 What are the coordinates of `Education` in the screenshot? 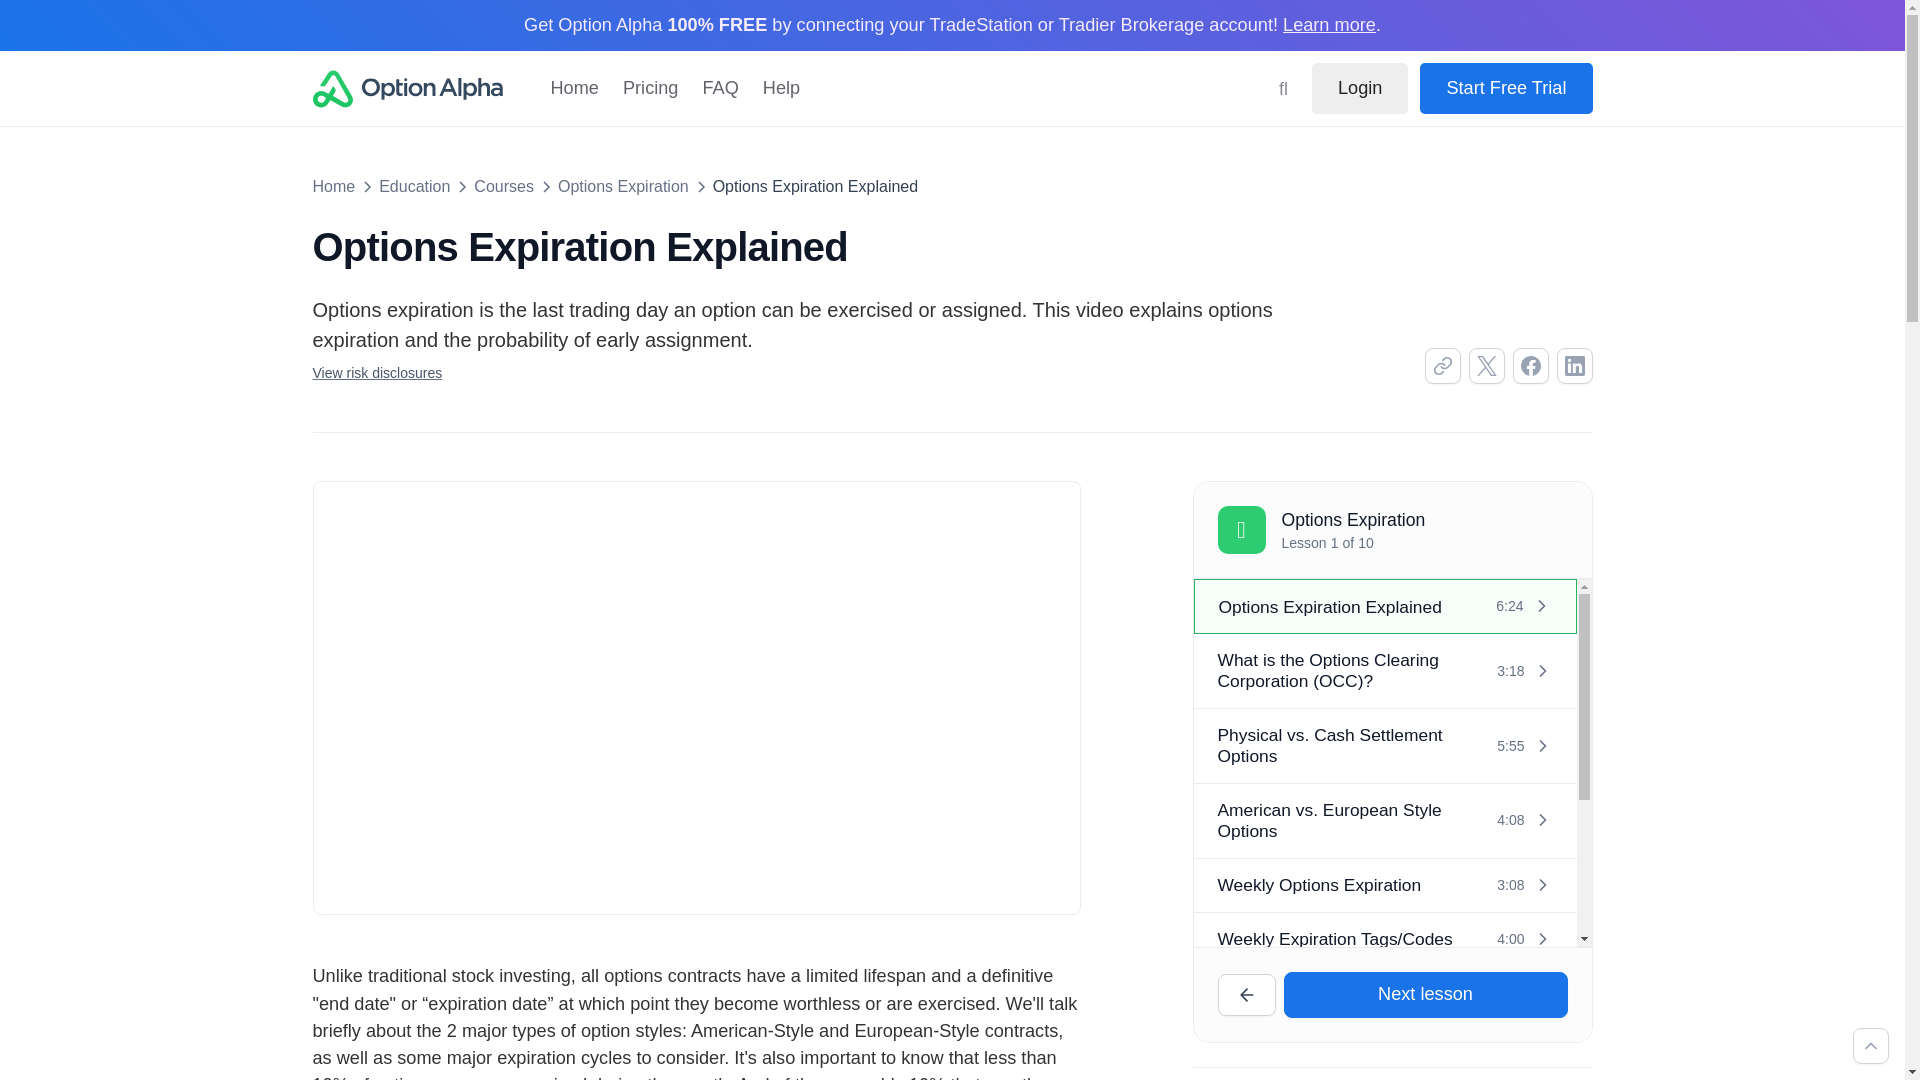 It's located at (414, 186).